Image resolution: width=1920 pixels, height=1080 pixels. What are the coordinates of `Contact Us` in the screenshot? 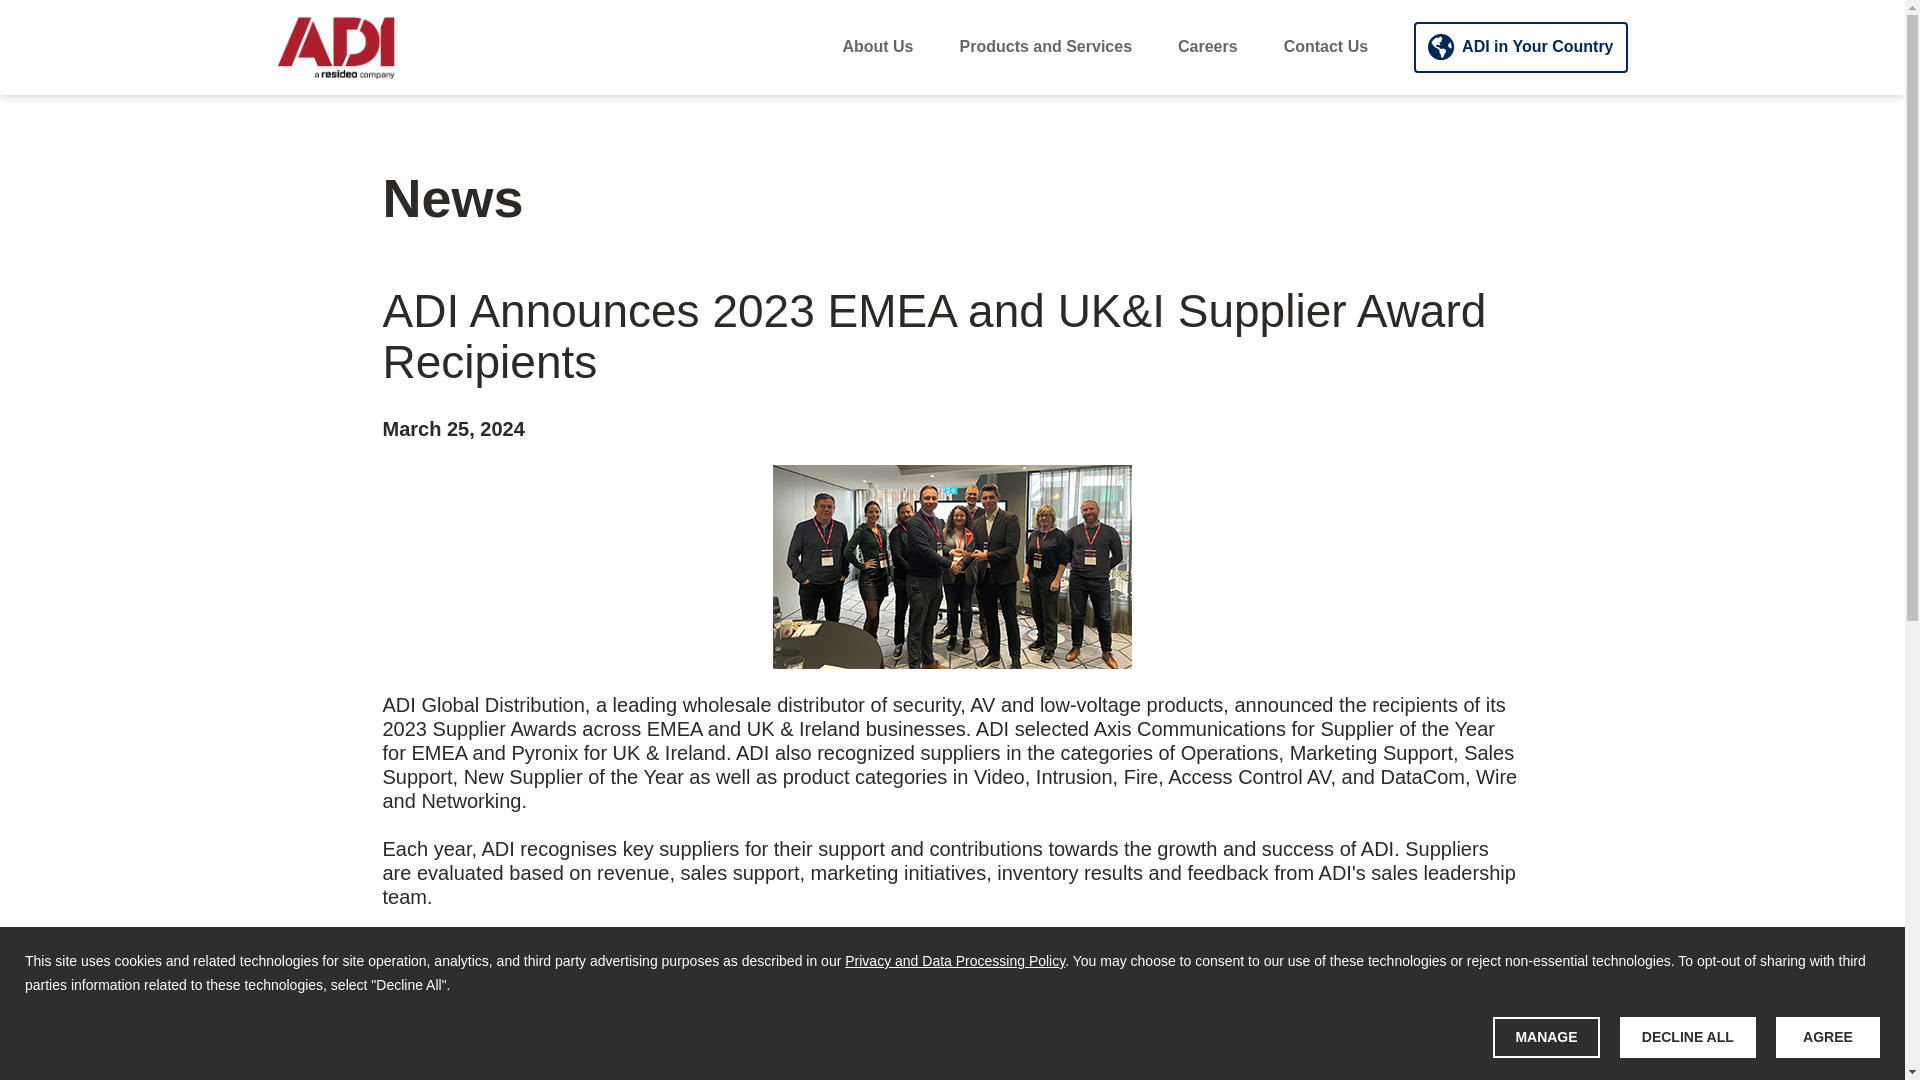 It's located at (1326, 46).